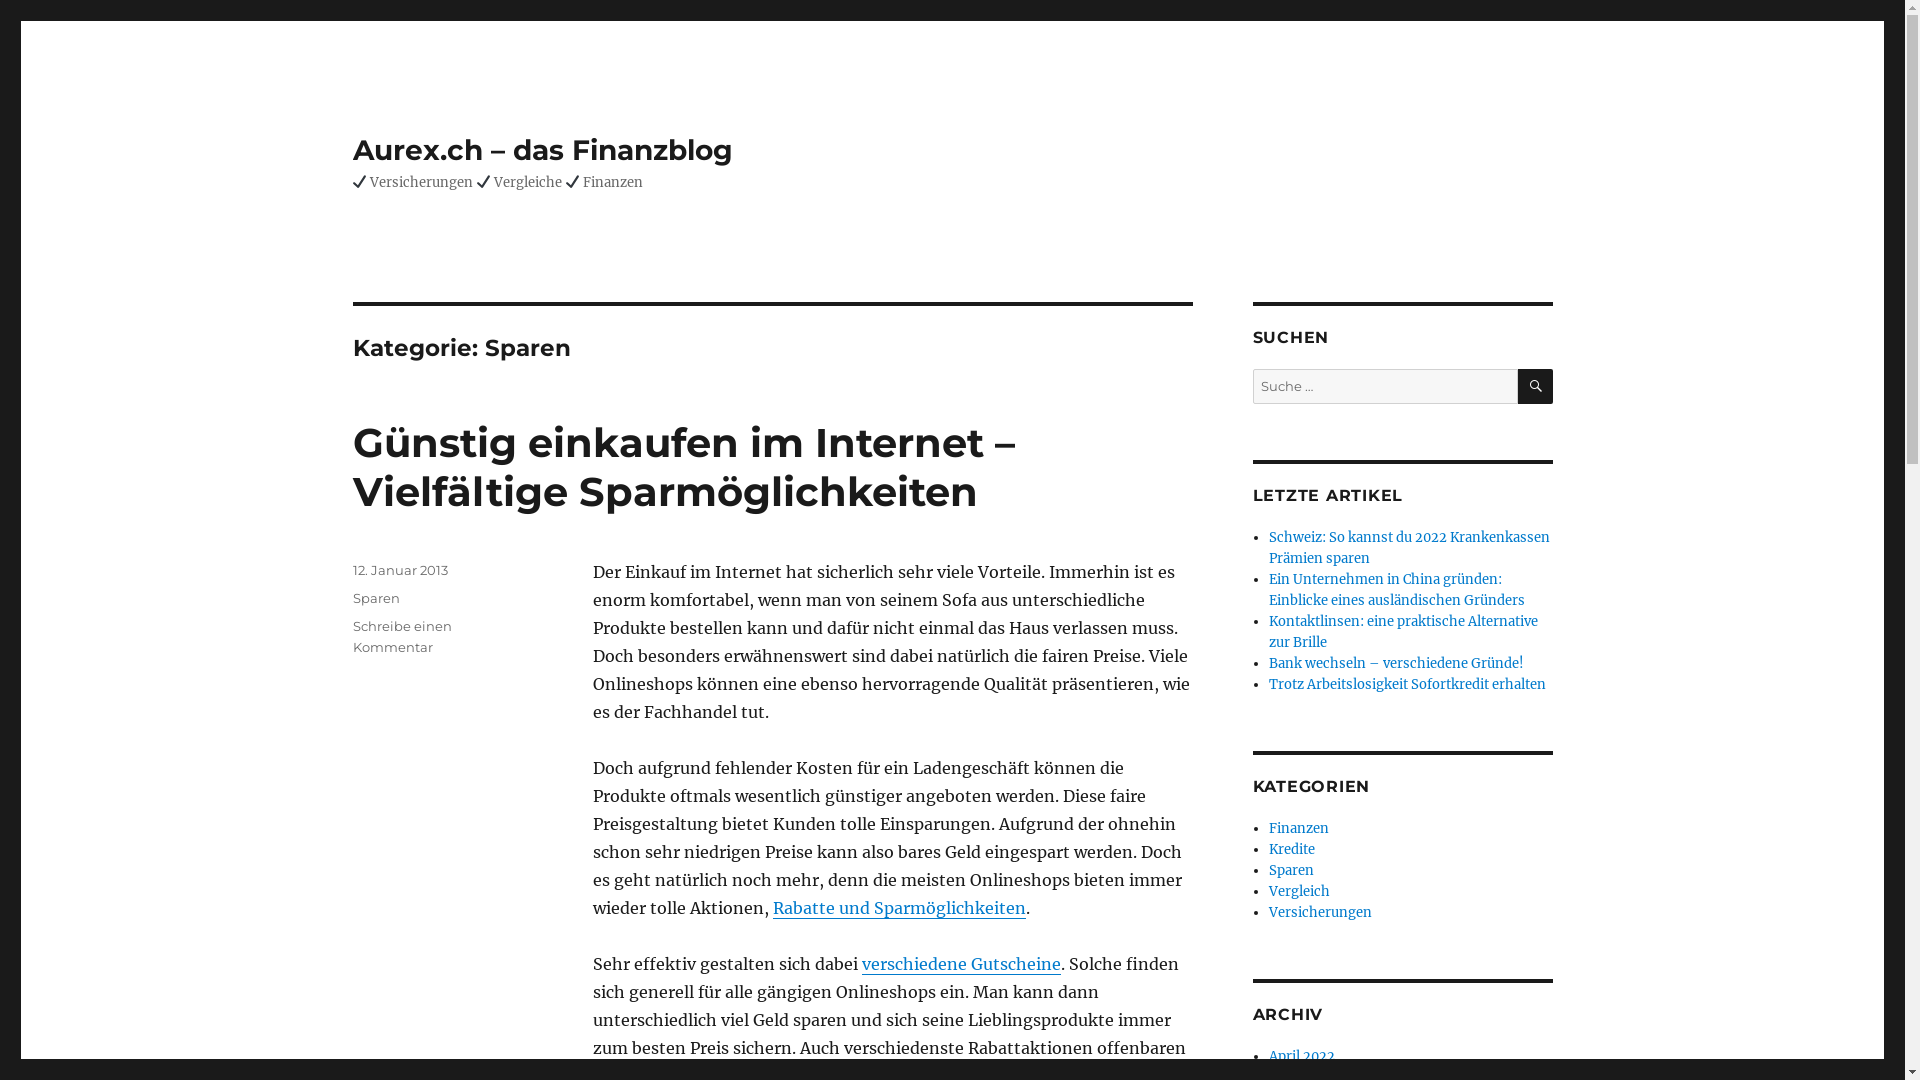 Image resolution: width=1920 pixels, height=1080 pixels. Describe the element at coordinates (376, 598) in the screenshot. I see `Sparen` at that location.